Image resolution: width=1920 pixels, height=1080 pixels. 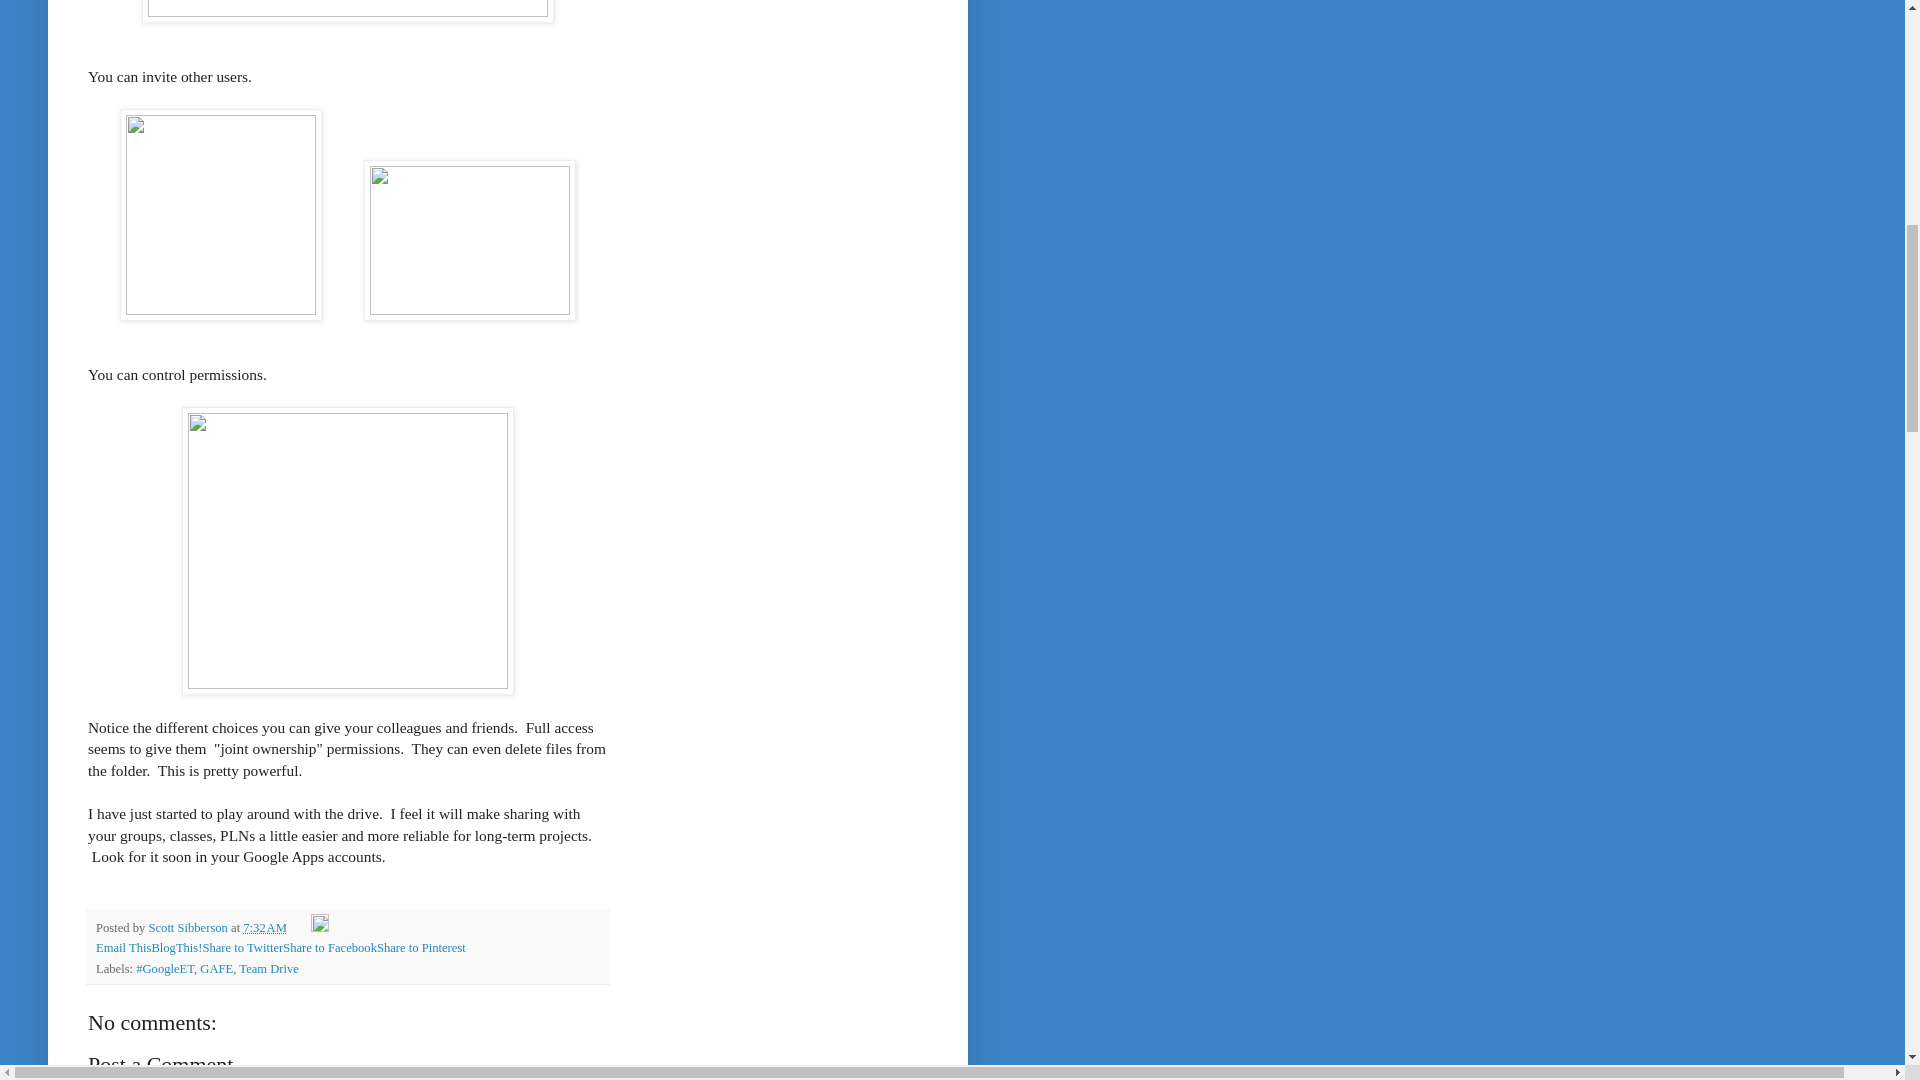 I want to click on Share to Facebook, so click(x=329, y=947).